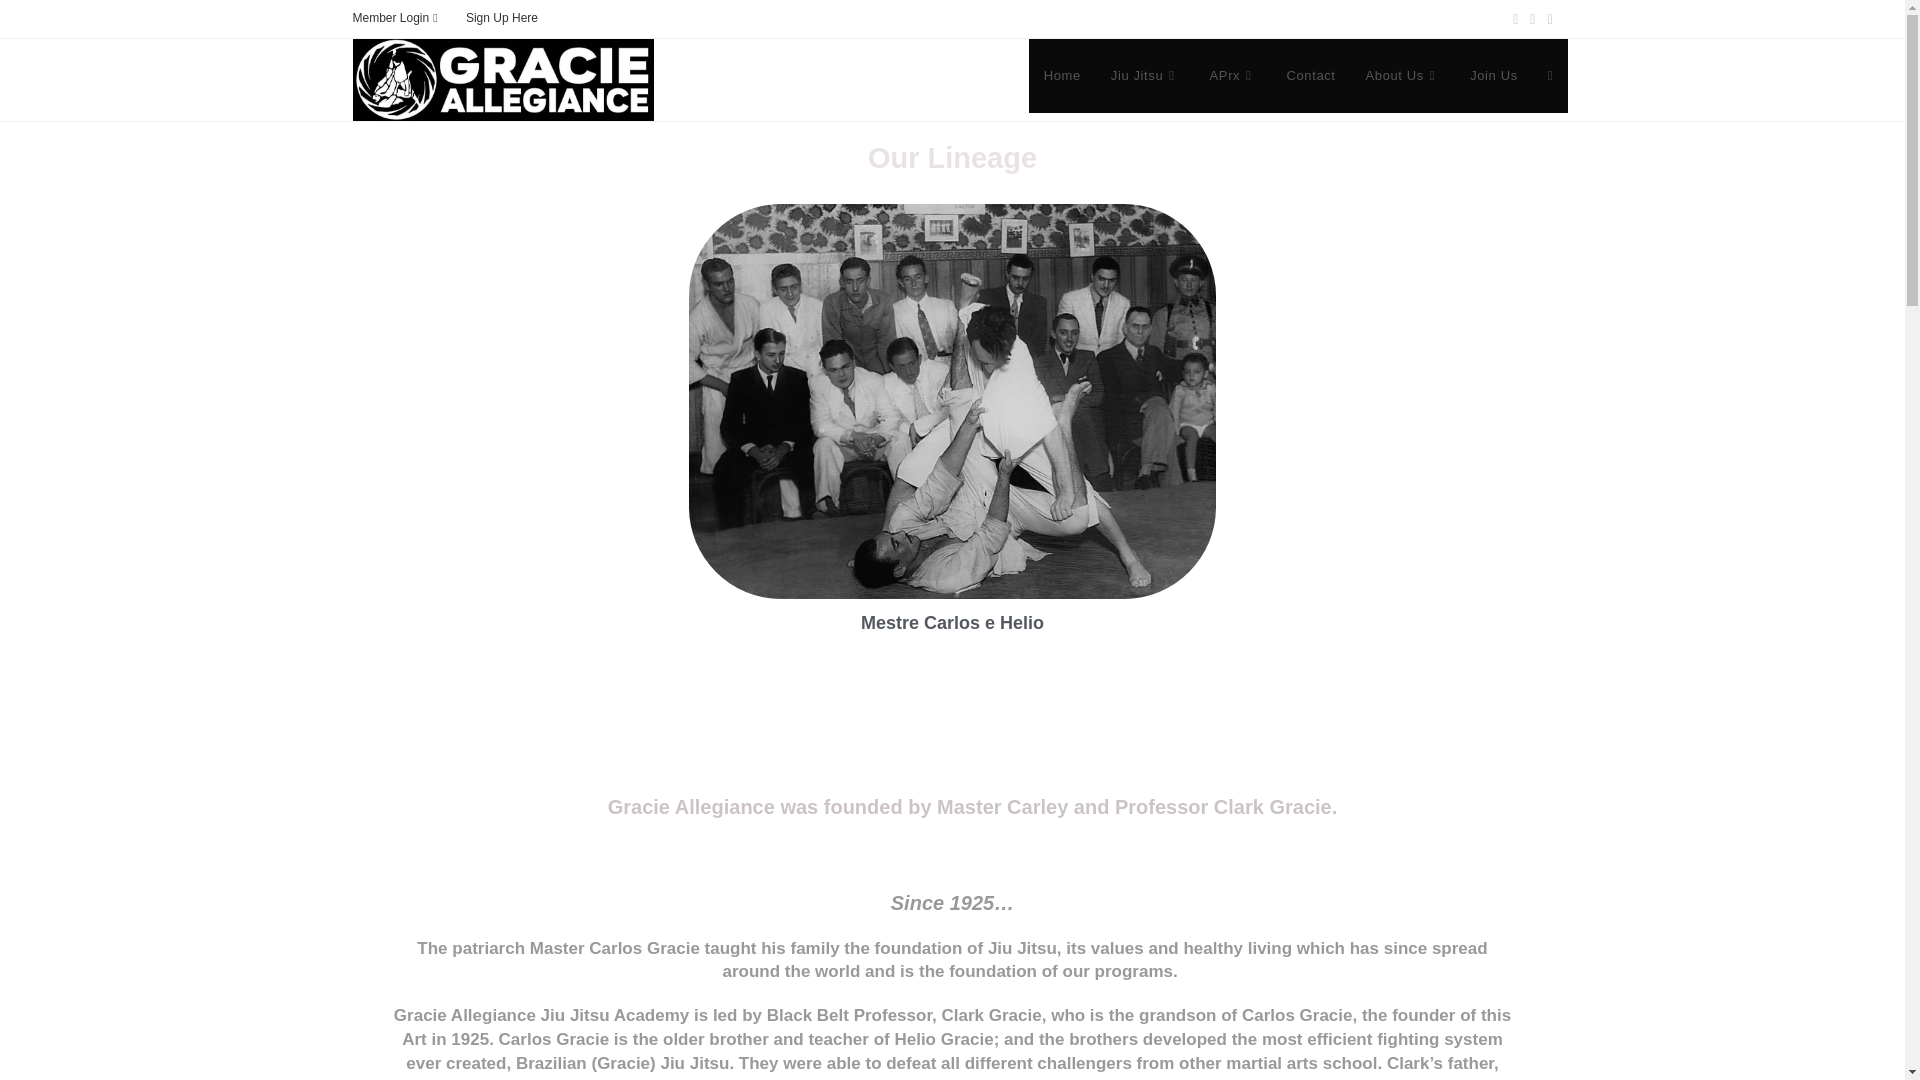 This screenshot has width=1920, height=1080. I want to click on Jiu Jitsu, so click(1145, 76).